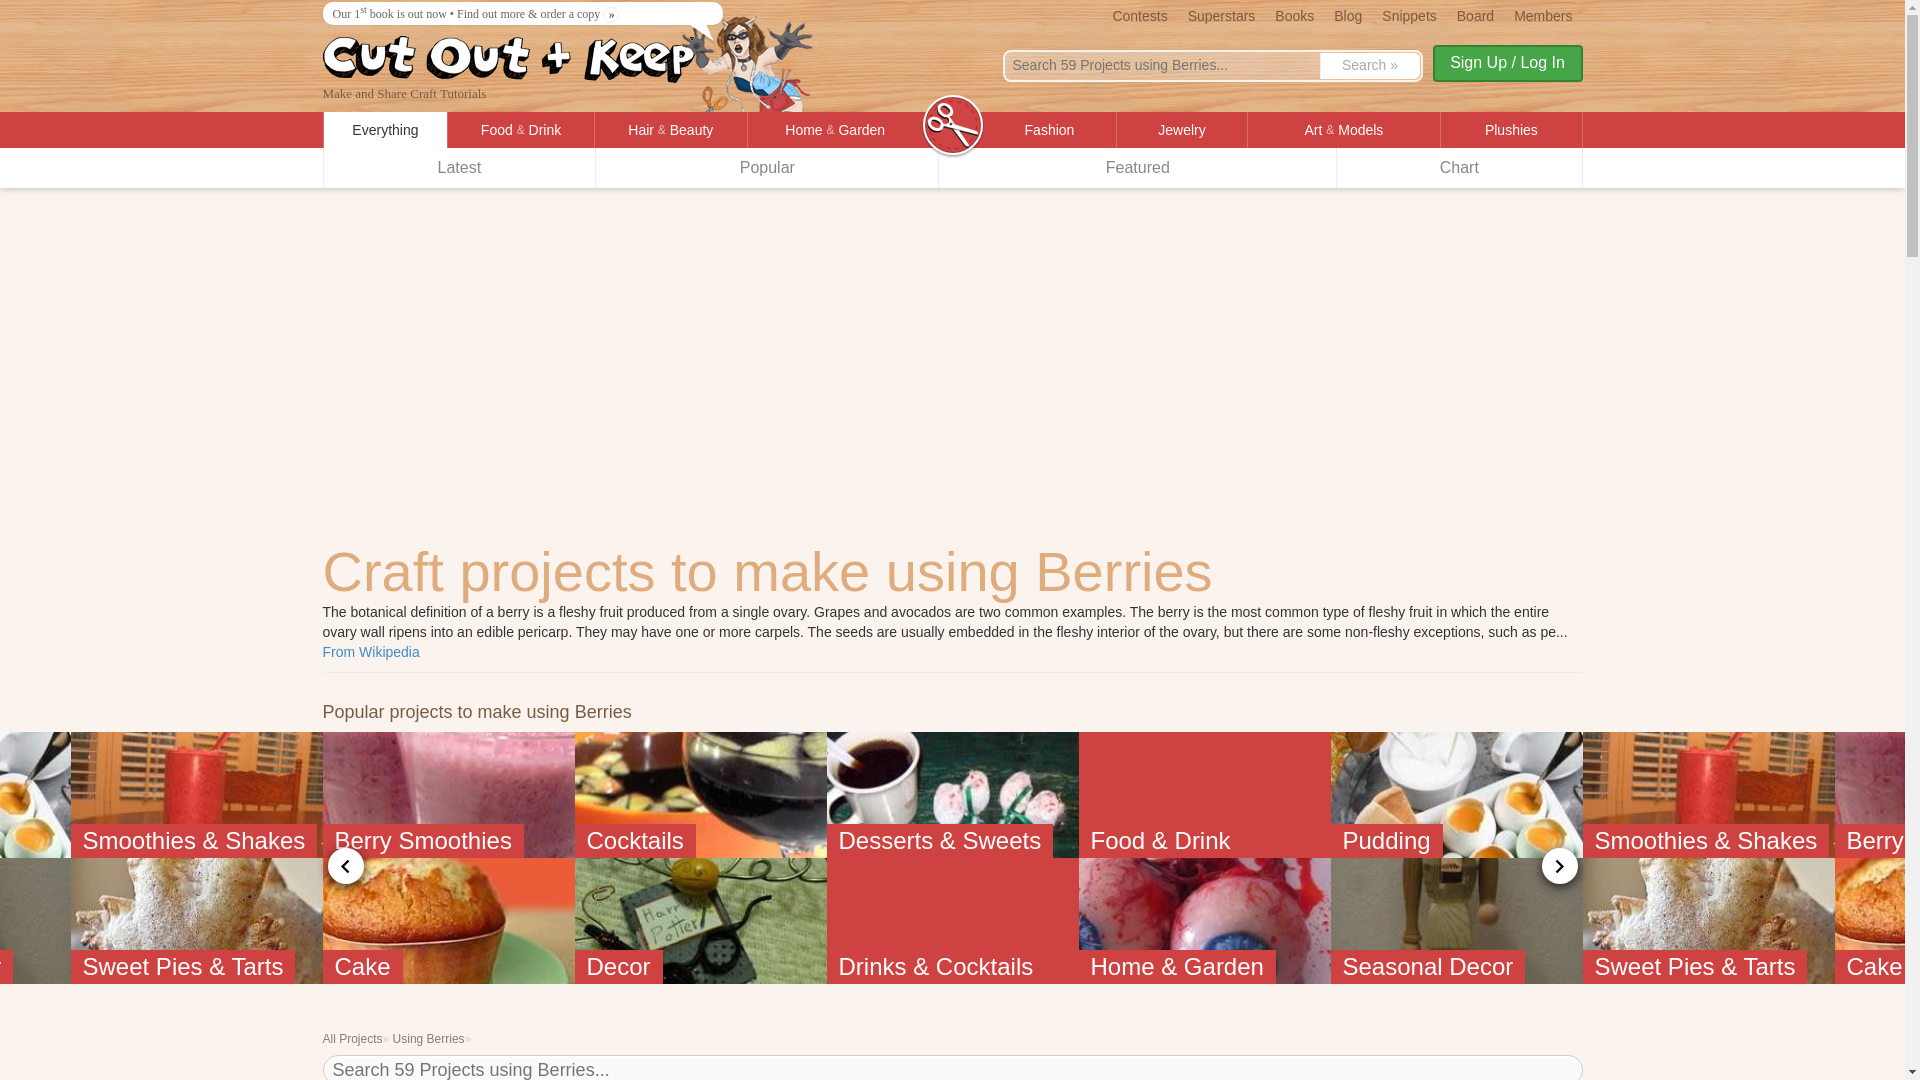  What do you see at coordinates (1139, 14) in the screenshot?
I see `Contests` at bounding box center [1139, 14].